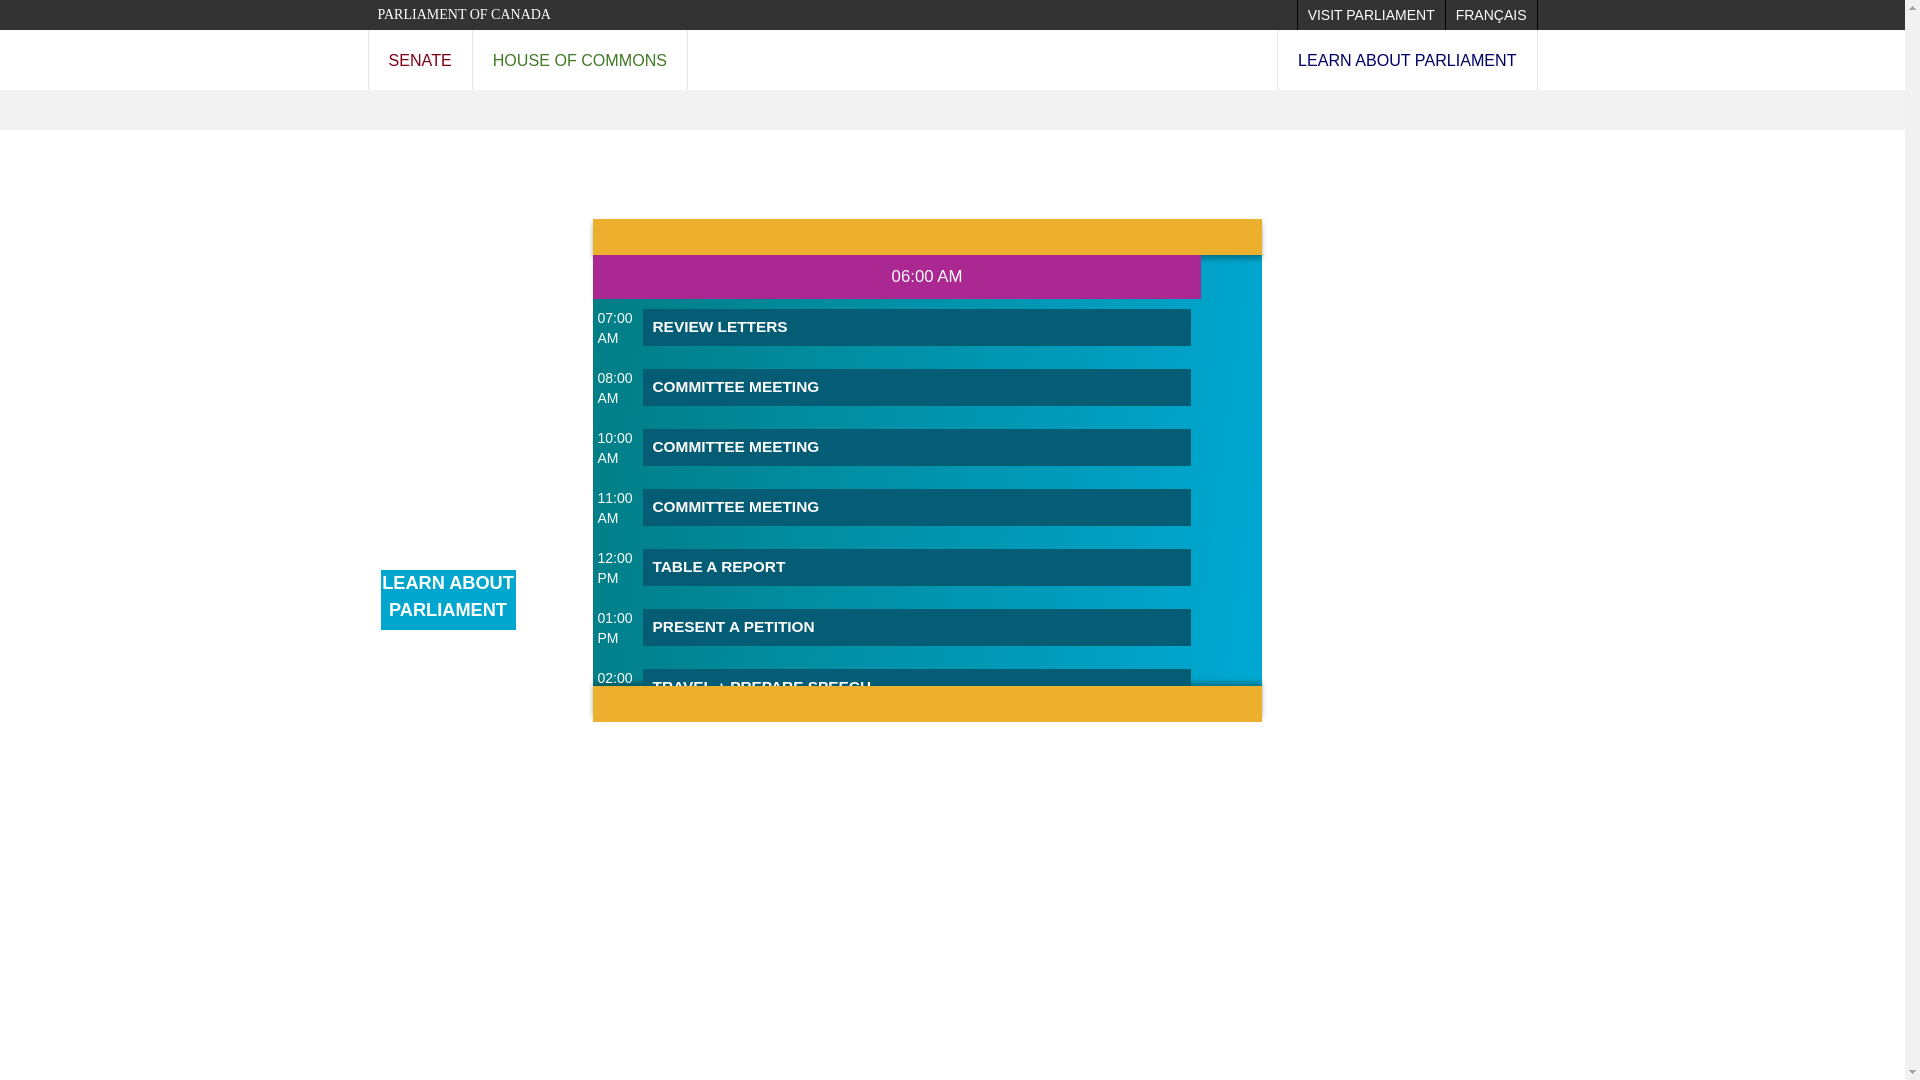  I want to click on HOUSE OF COMMONS, so click(580, 60).